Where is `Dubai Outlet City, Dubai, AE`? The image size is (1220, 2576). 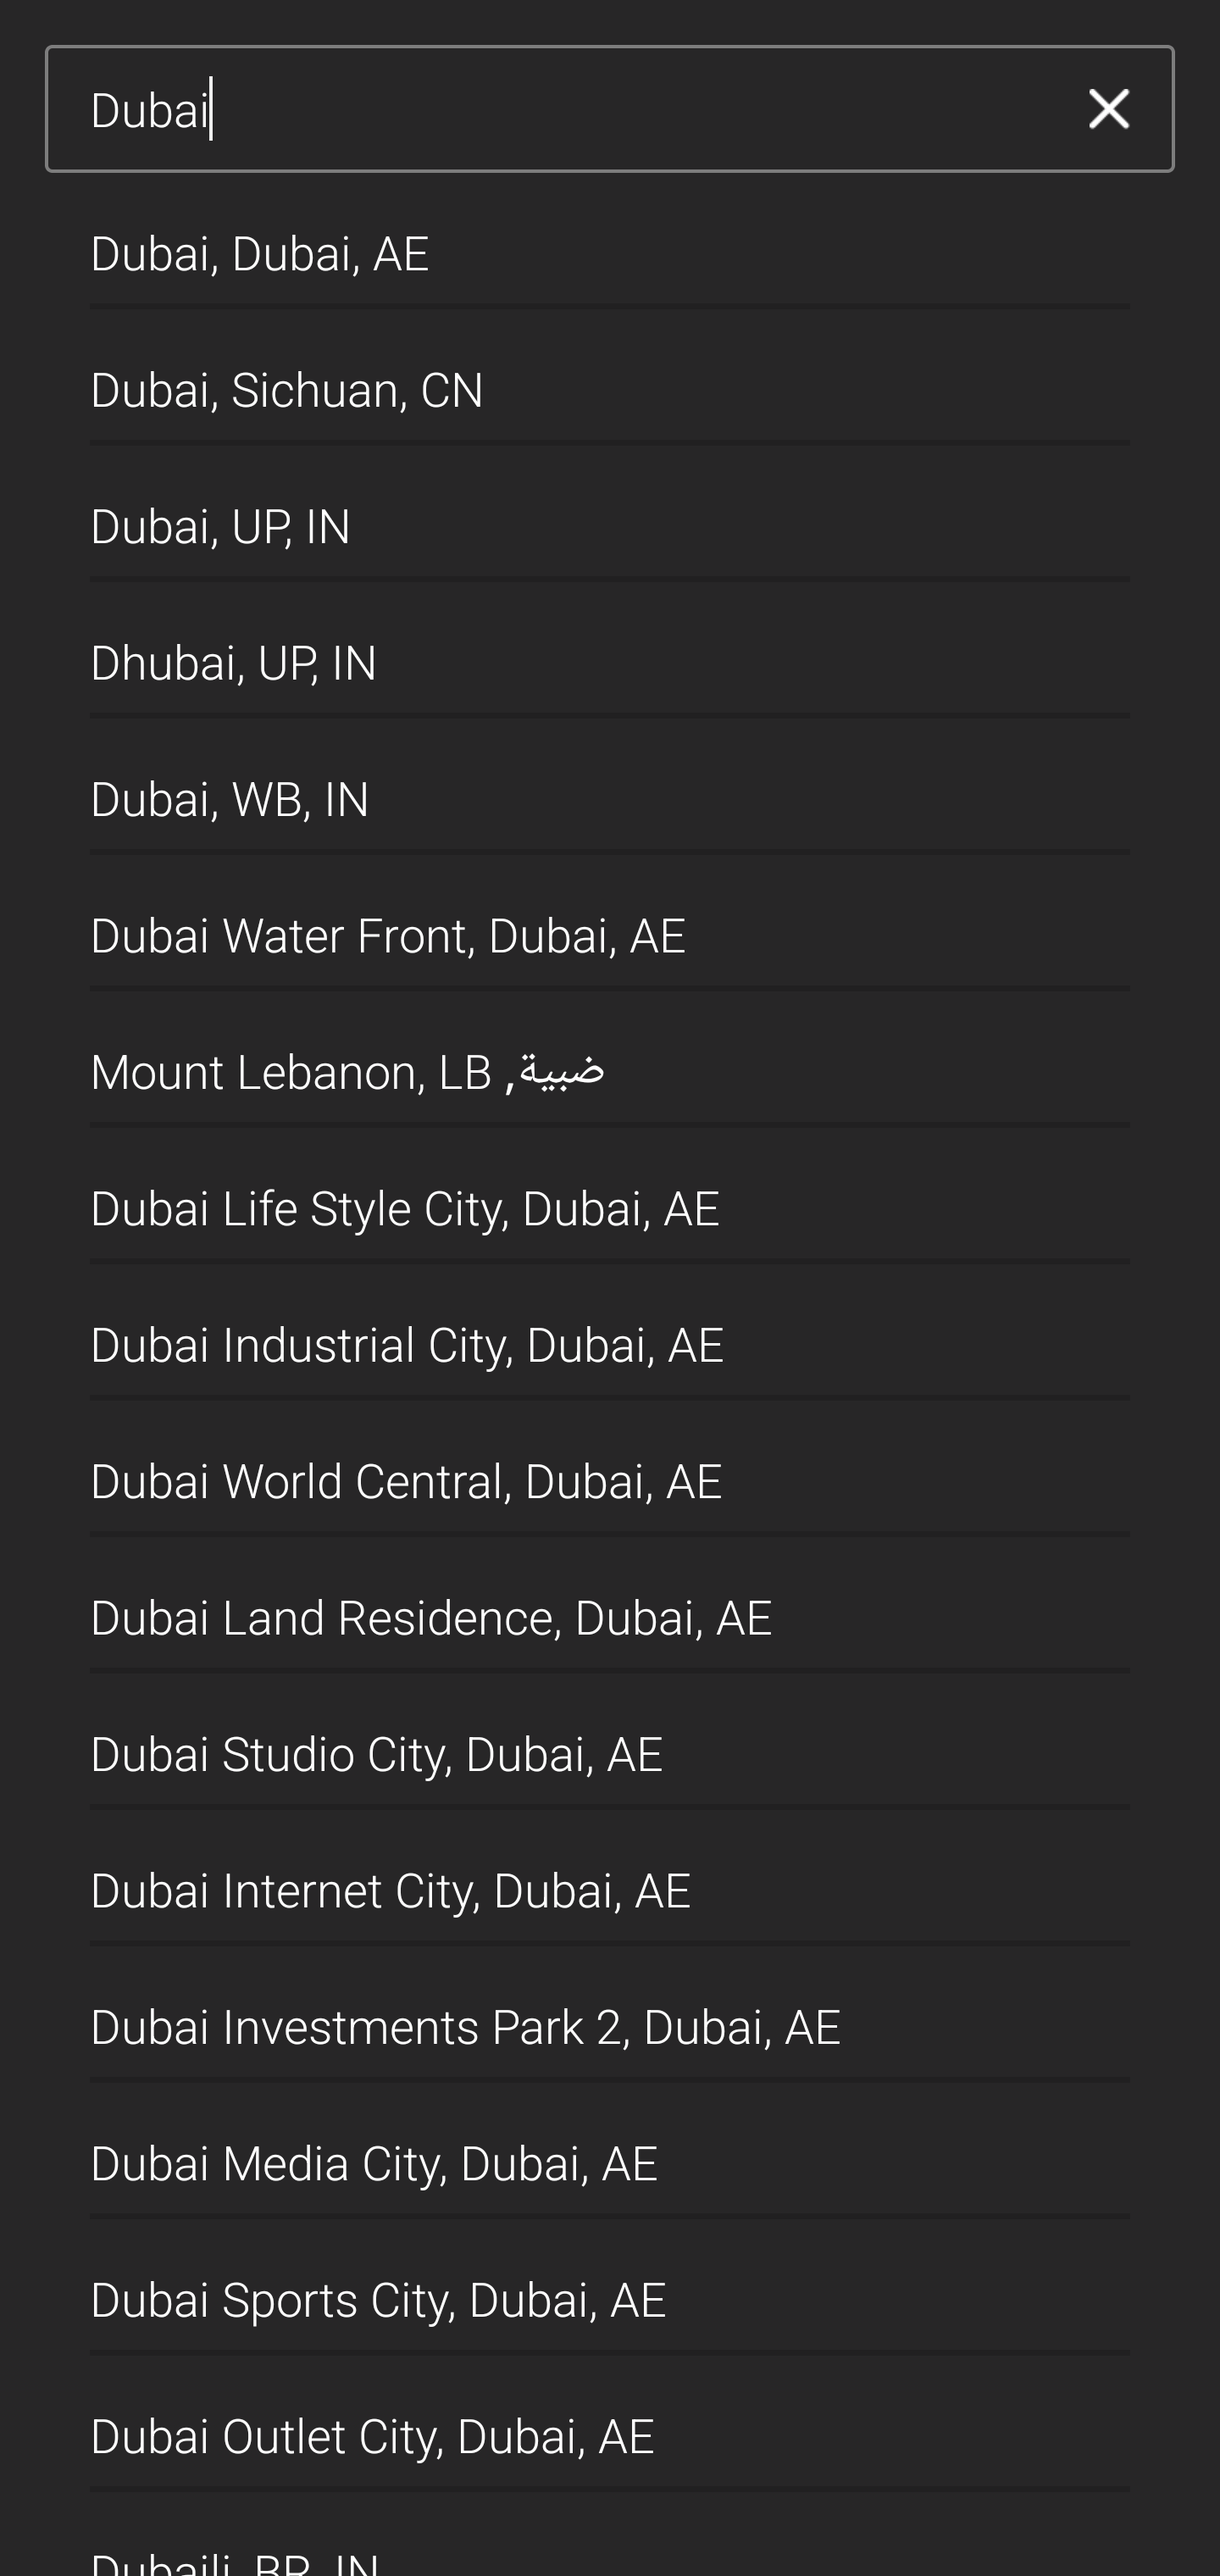
Dubai Outlet City, Dubai, AE is located at coordinates (610, 2422).